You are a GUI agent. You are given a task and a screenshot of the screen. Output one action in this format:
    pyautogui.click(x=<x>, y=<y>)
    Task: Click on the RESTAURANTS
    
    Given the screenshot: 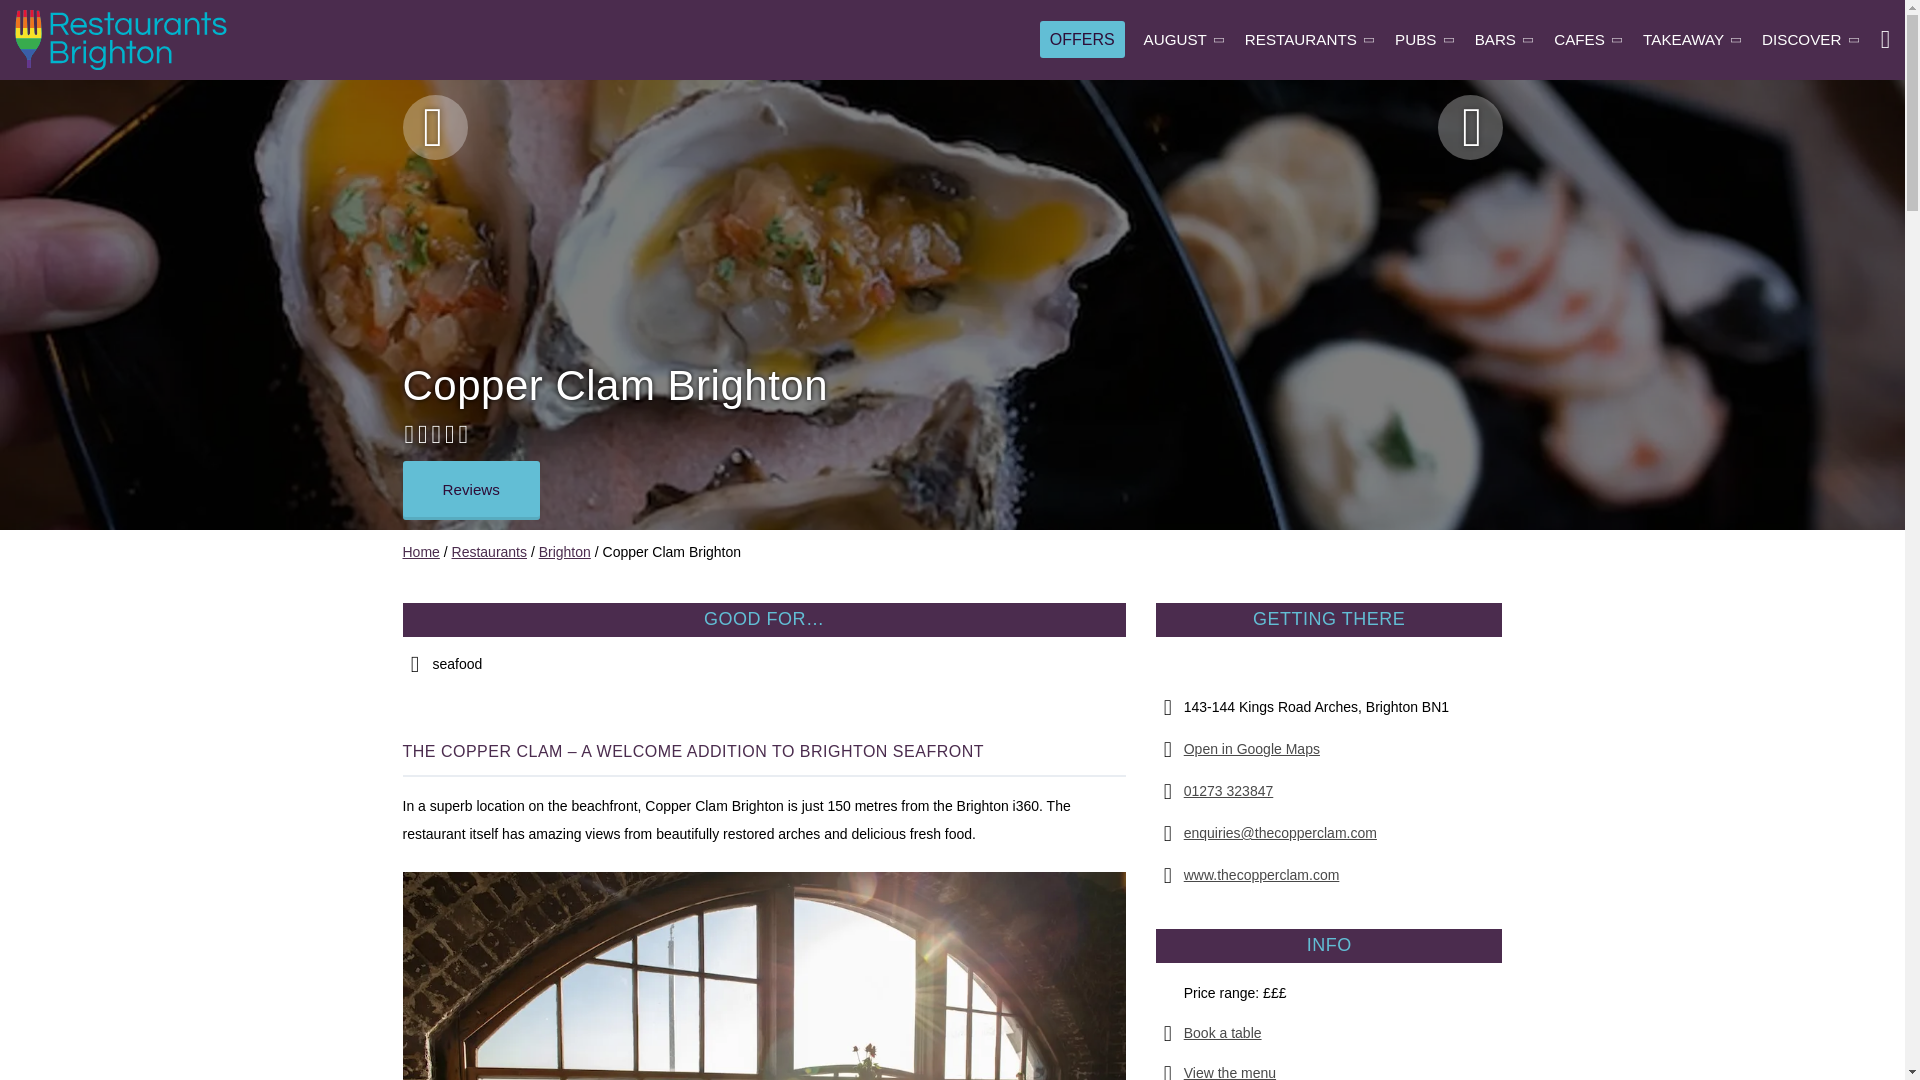 What is the action you would take?
    pyautogui.click(x=1310, y=40)
    